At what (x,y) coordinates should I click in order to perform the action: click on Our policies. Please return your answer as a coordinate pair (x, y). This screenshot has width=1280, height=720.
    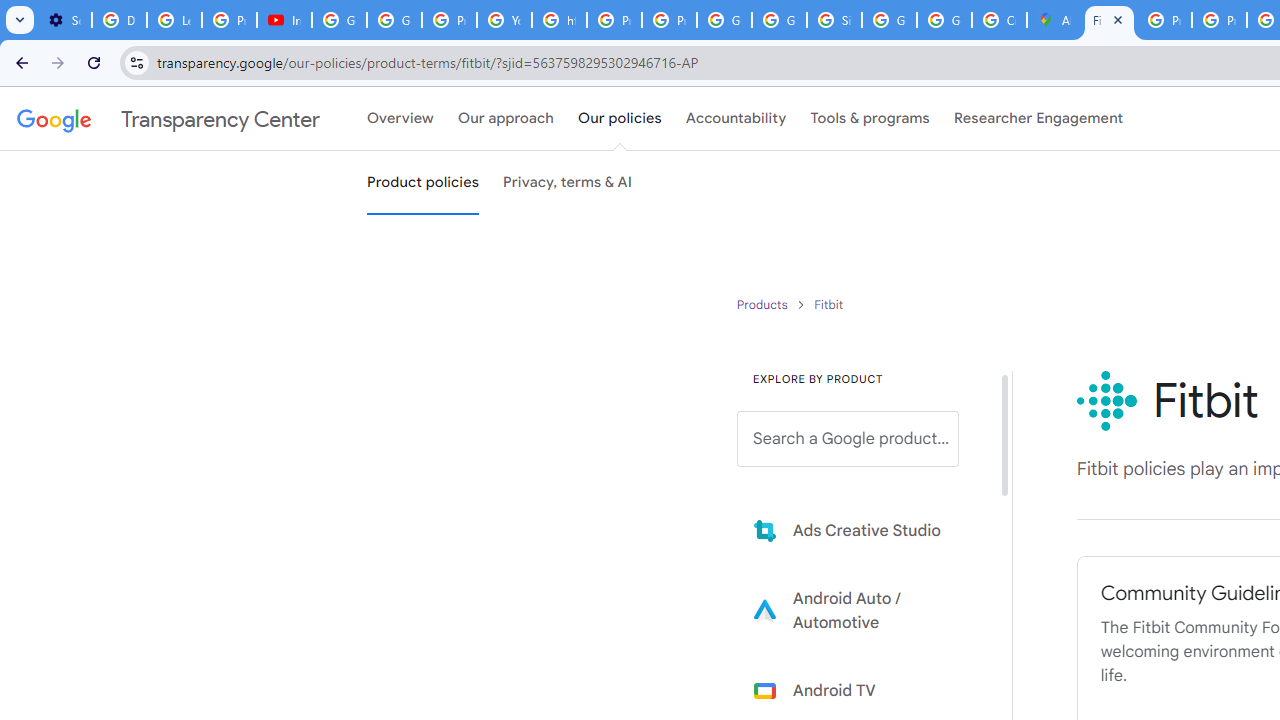
    Looking at the image, I should click on (620, 119).